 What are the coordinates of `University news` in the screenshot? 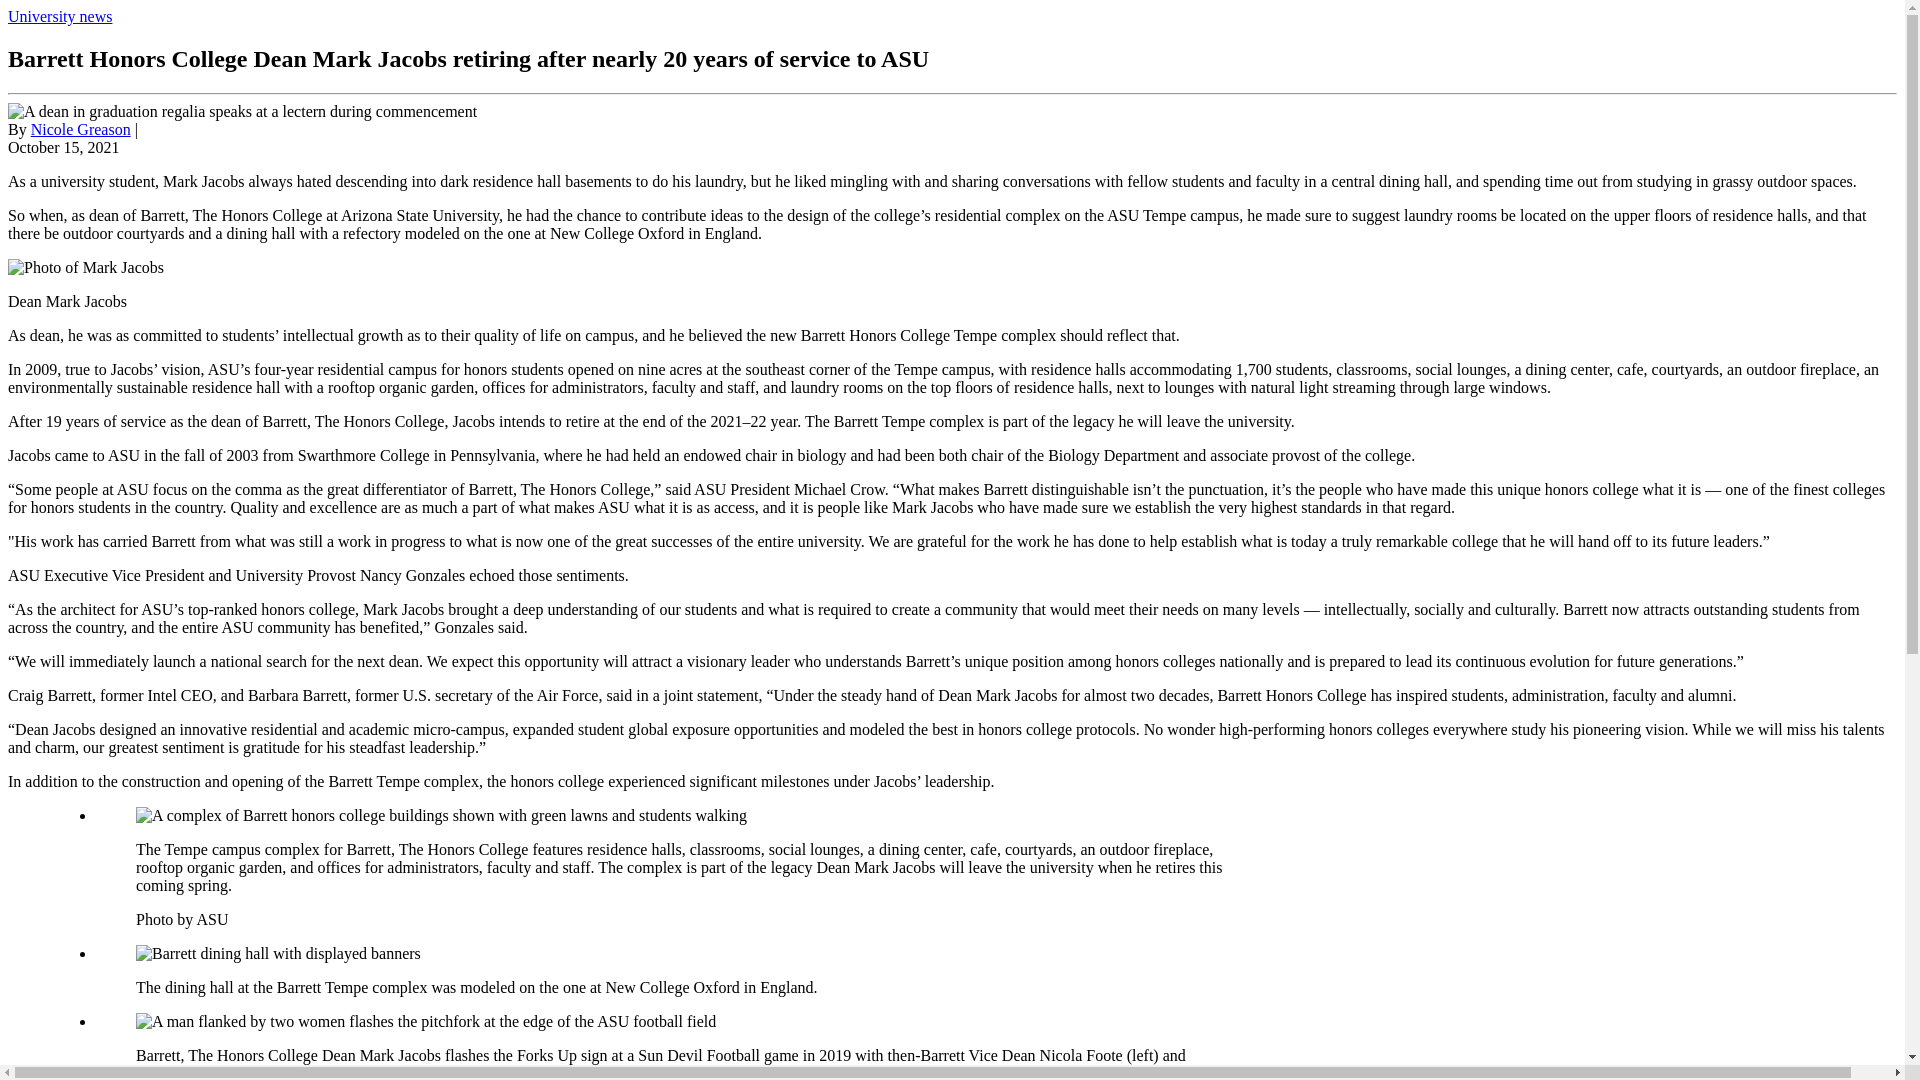 It's located at (59, 16).